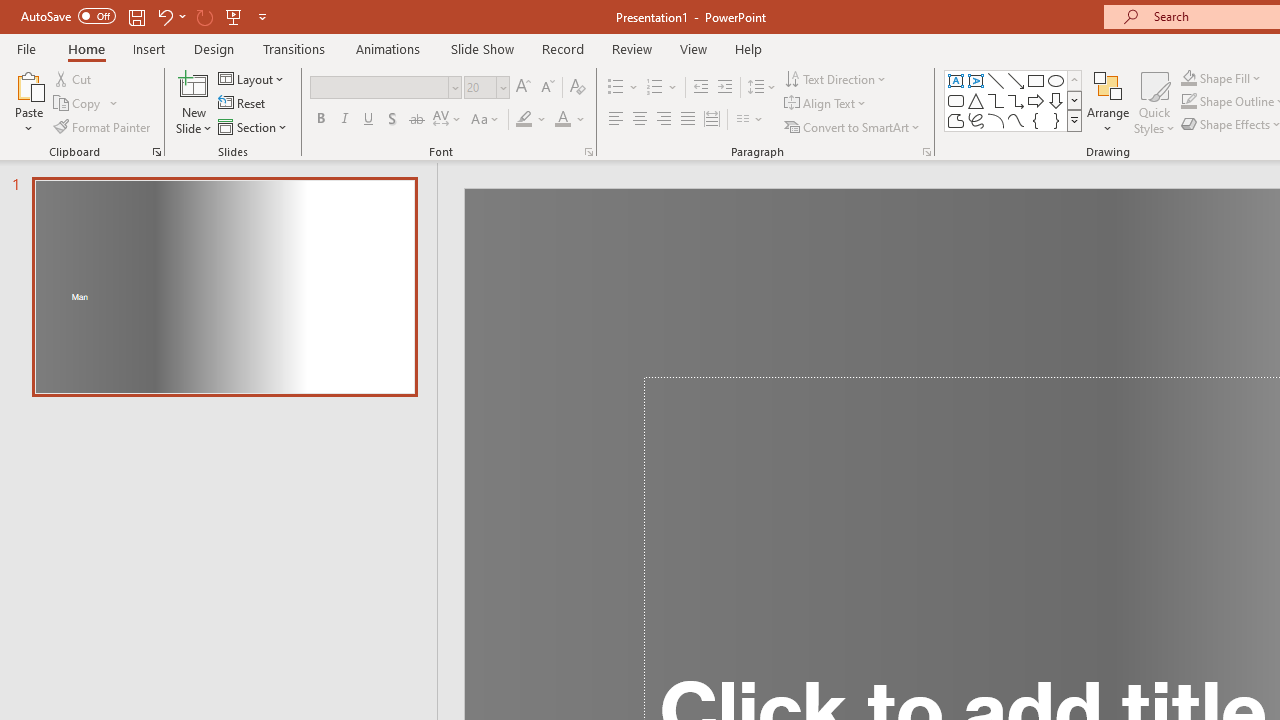 Image resolution: width=1280 pixels, height=720 pixels. What do you see at coordinates (1036, 100) in the screenshot?
I see `Arrow: Right` at bounding box center [1036, 100].